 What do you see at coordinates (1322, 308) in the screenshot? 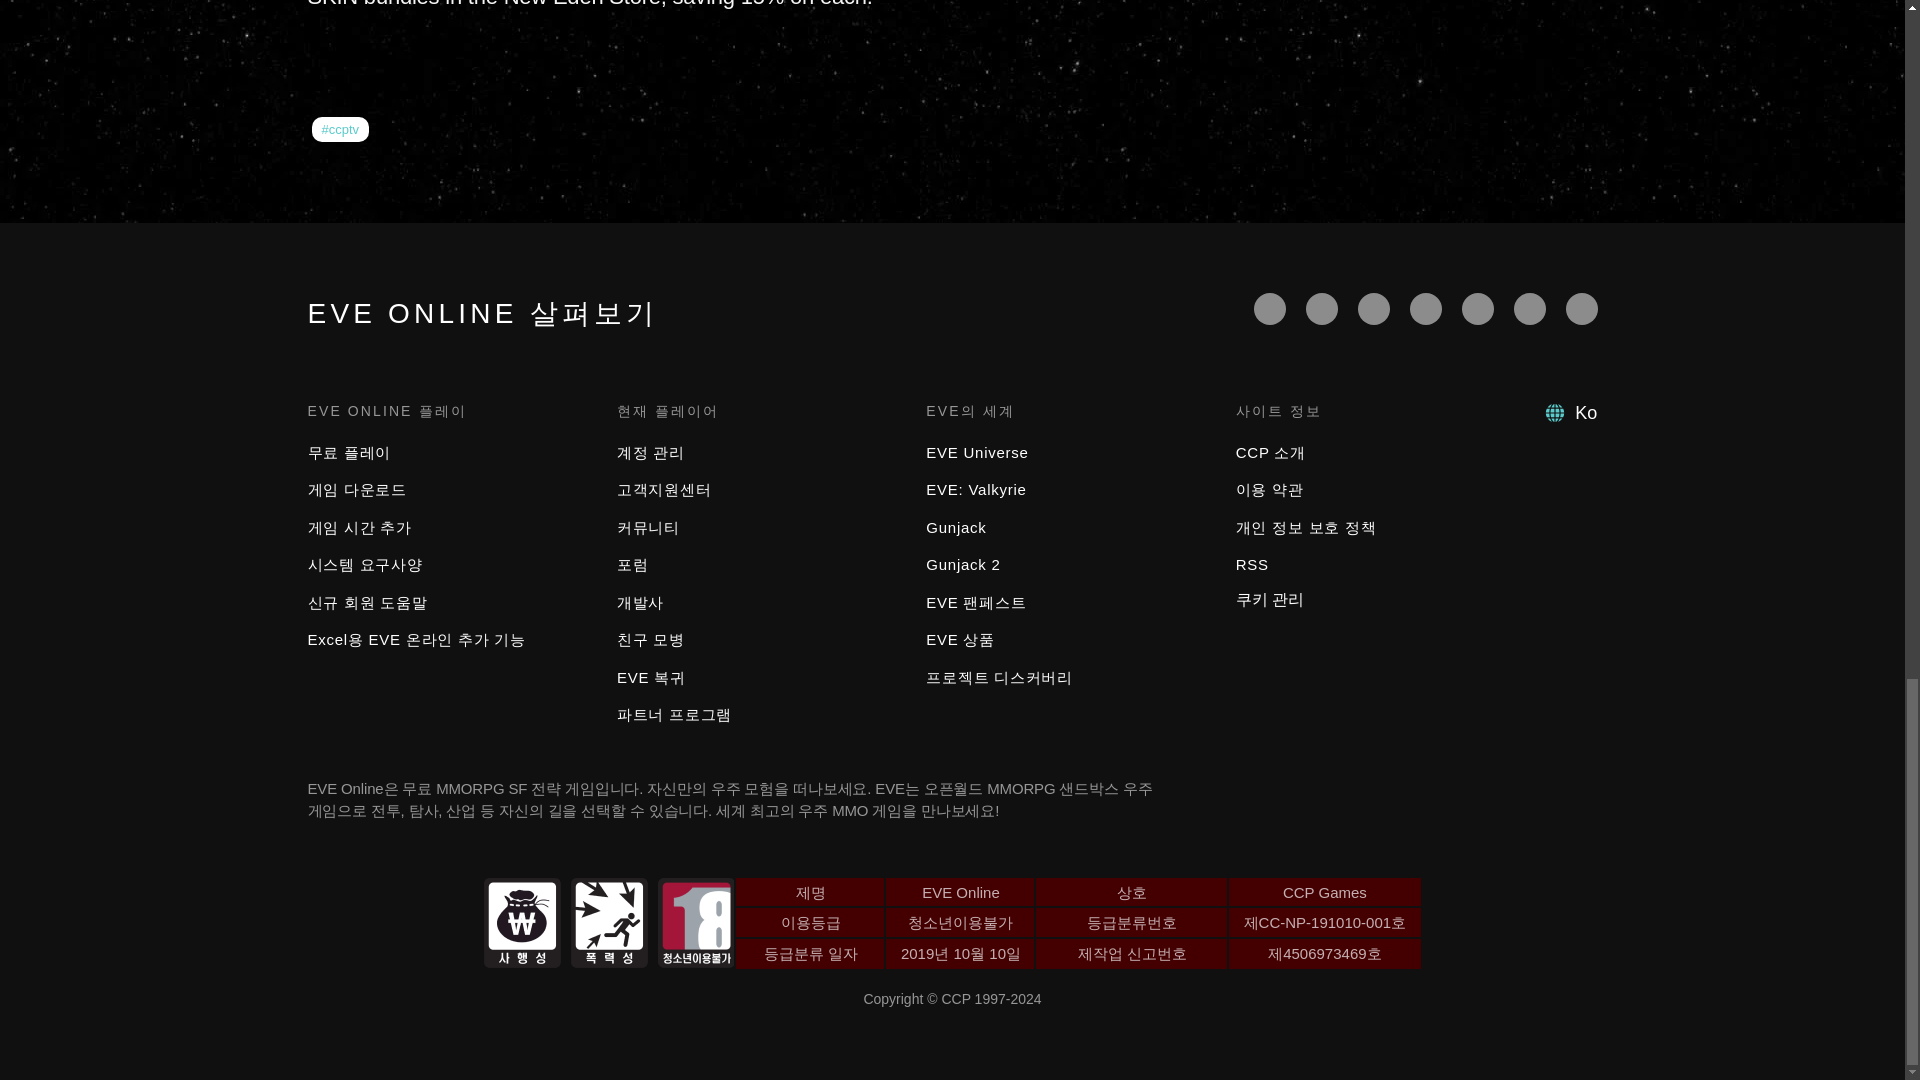
I see `Twitter` at bounding box center [1322, 308].